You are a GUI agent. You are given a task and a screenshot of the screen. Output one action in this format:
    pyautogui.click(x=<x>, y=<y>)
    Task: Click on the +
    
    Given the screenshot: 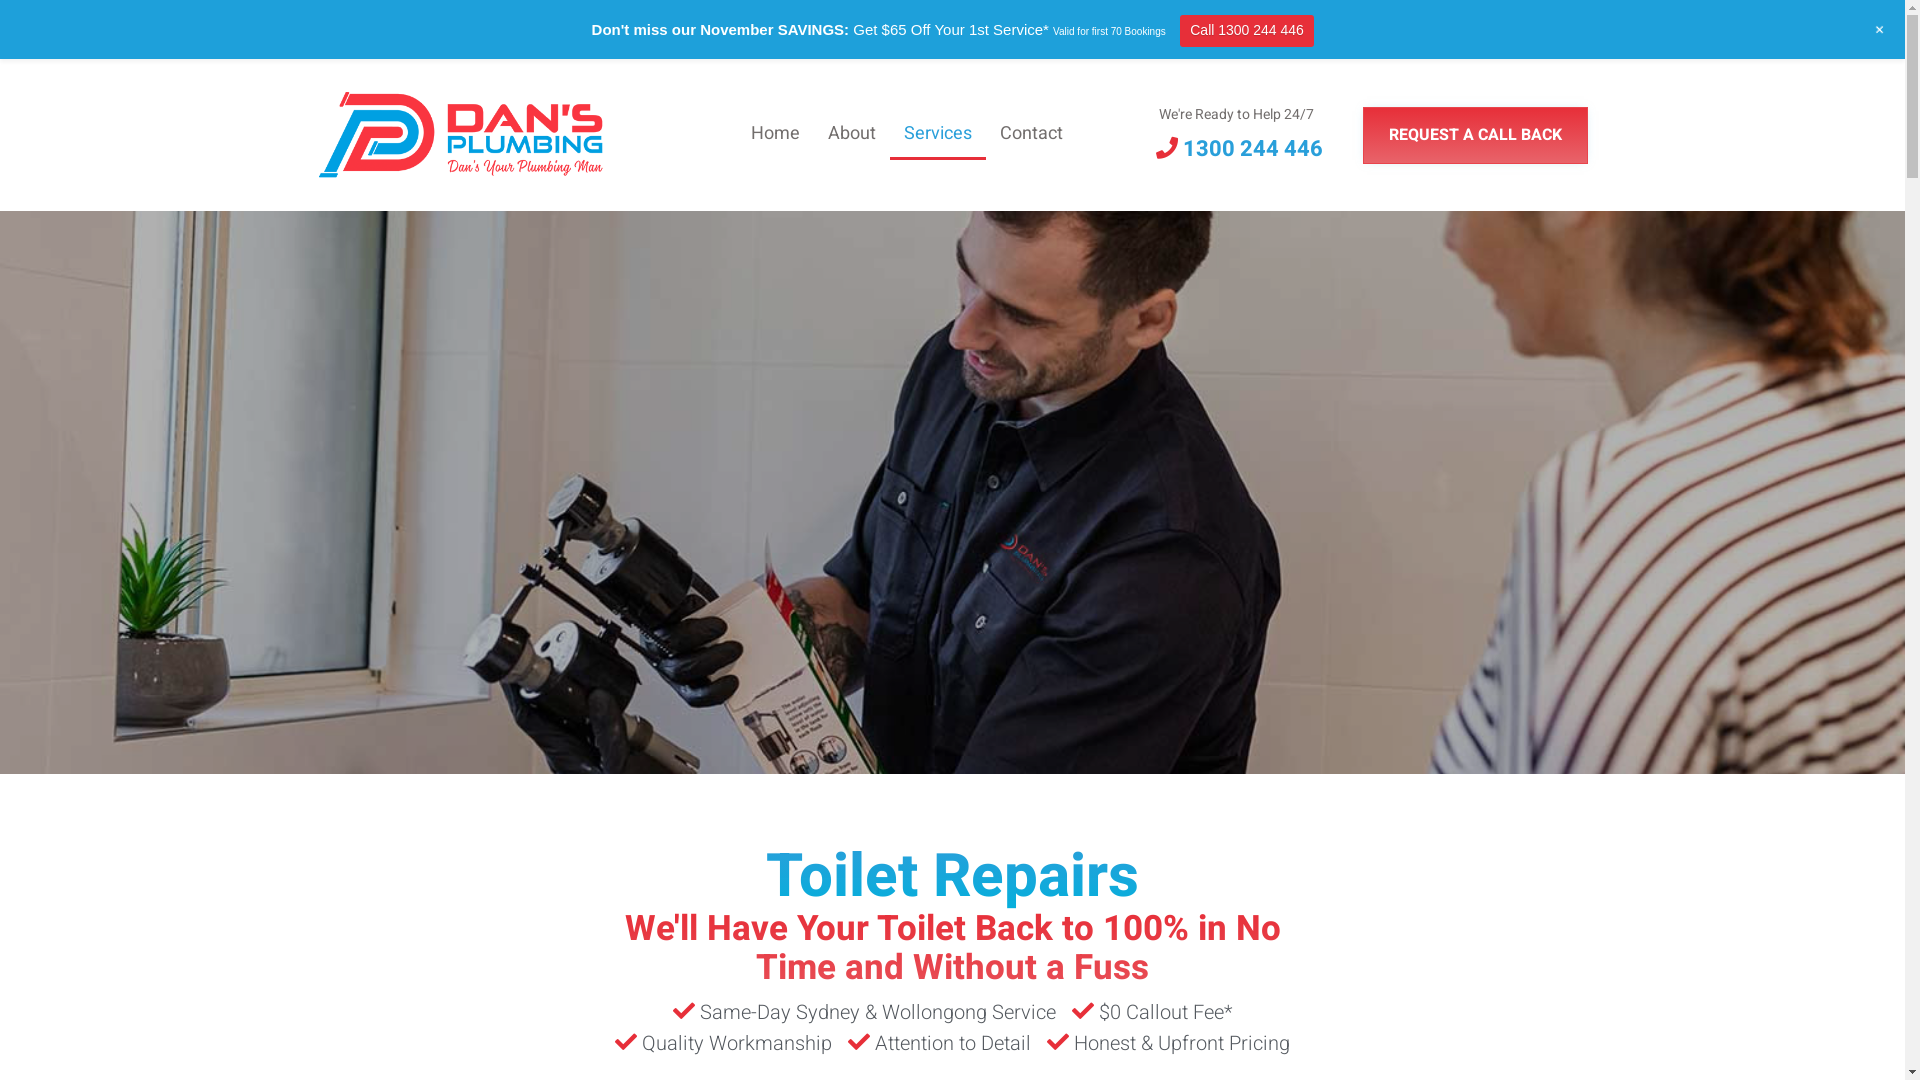 What is the action you would take?
    pyautogui.click(x=1880, y=30)
    